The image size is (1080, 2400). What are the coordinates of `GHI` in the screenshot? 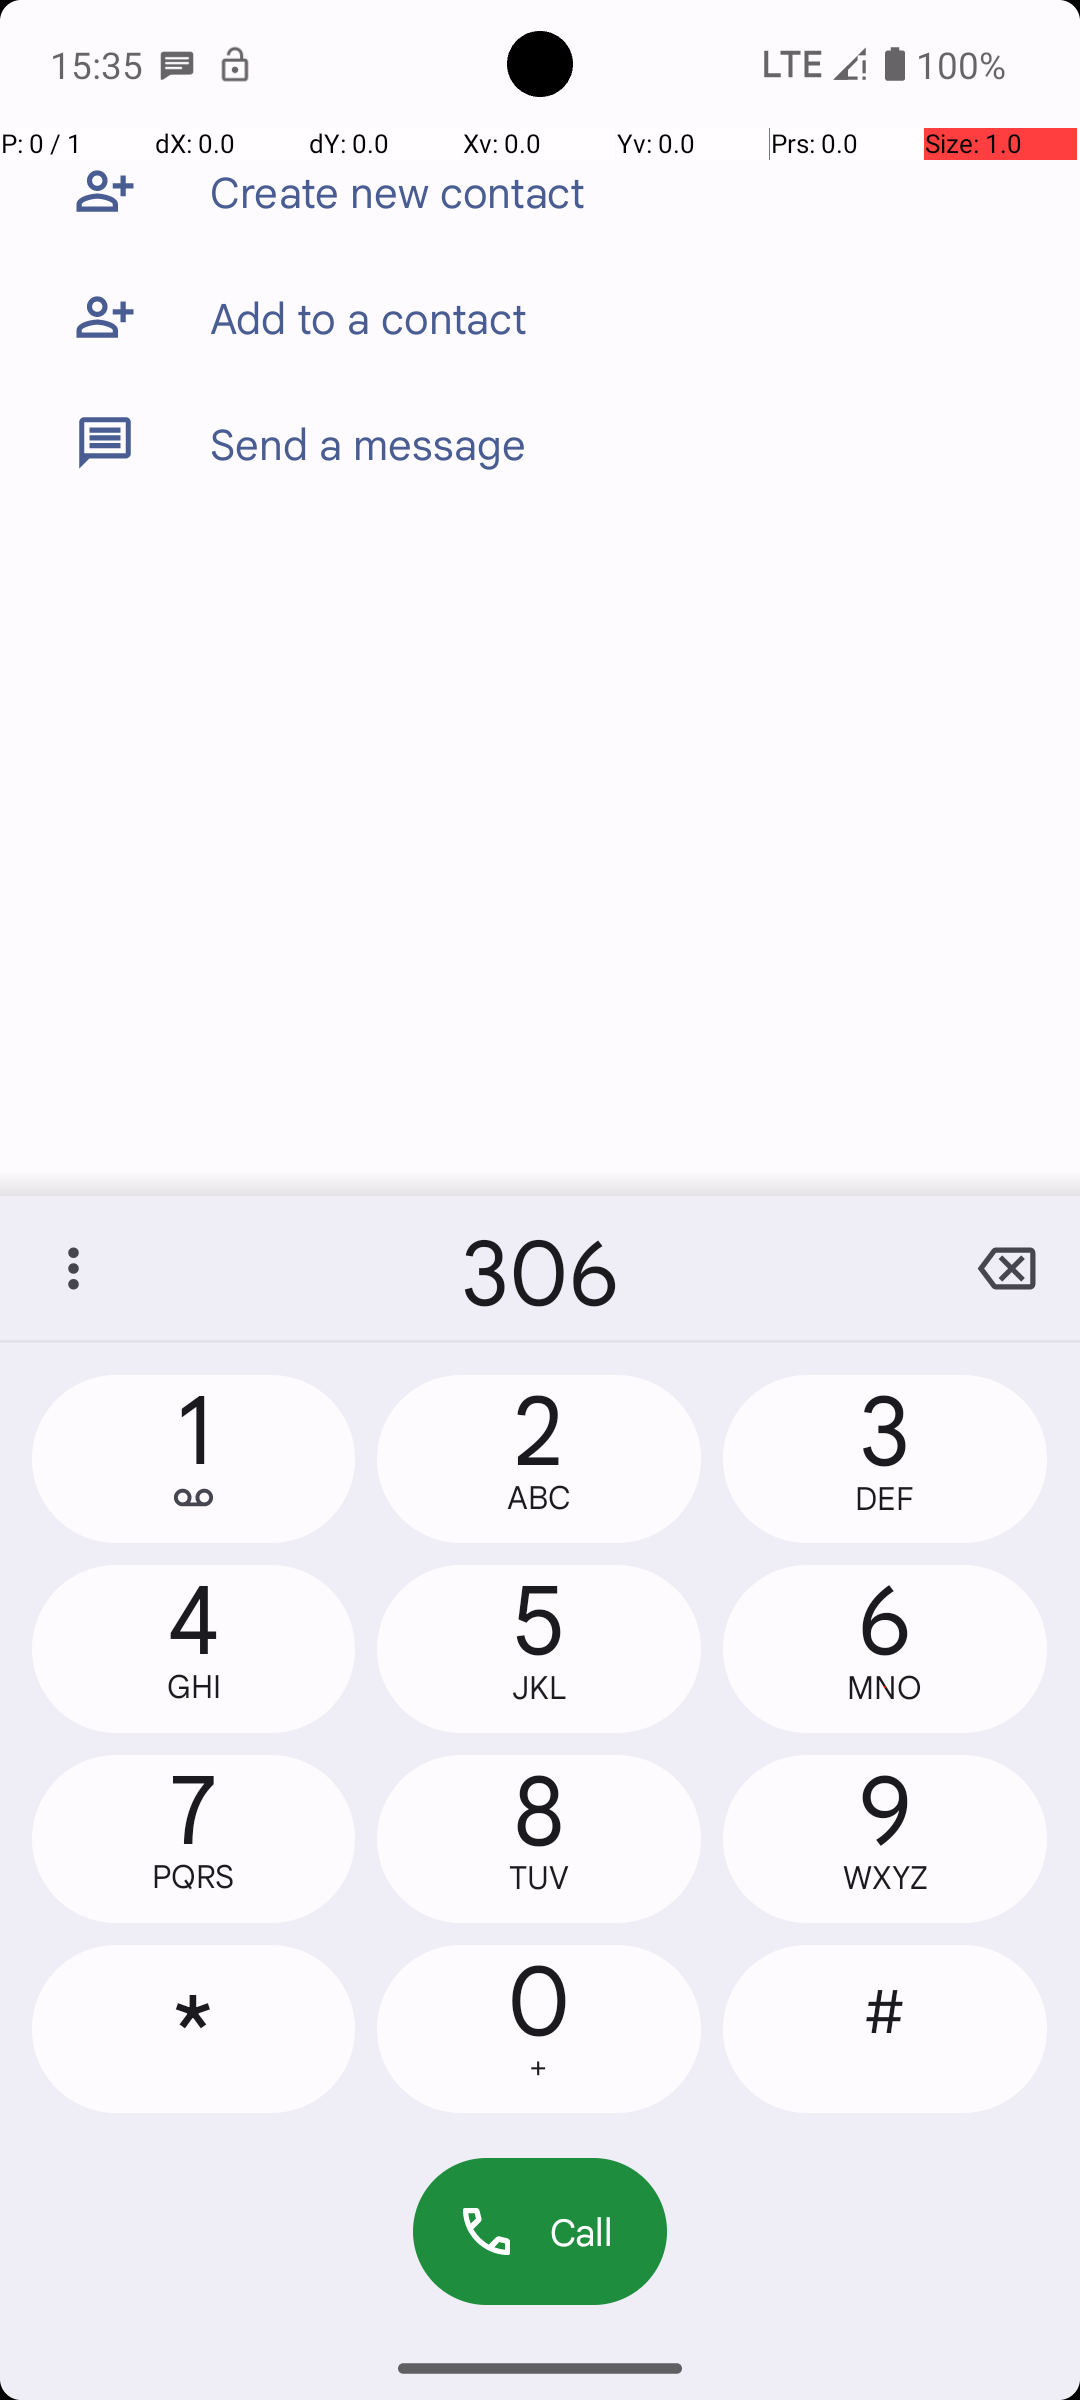 It's located at (194, 1686).